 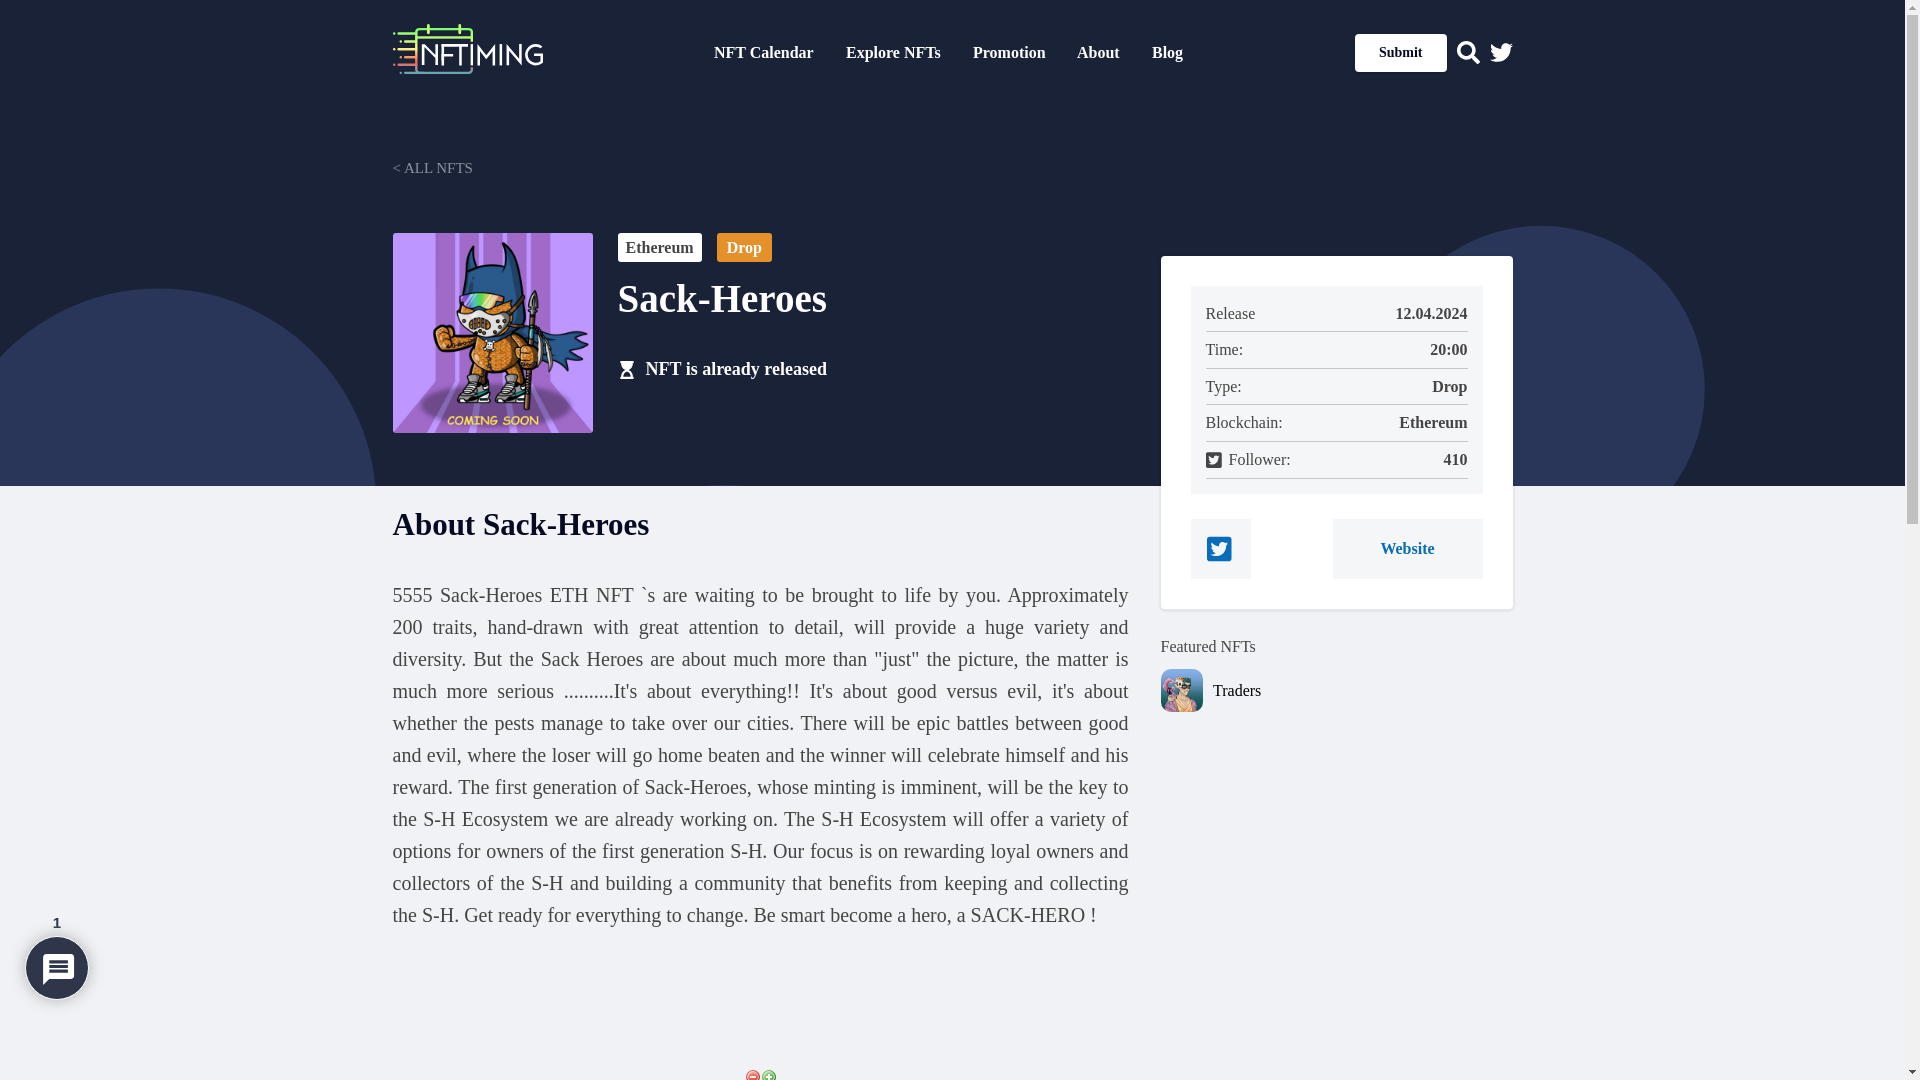 I want to click on Promotion, so click(x=1010, y=52).